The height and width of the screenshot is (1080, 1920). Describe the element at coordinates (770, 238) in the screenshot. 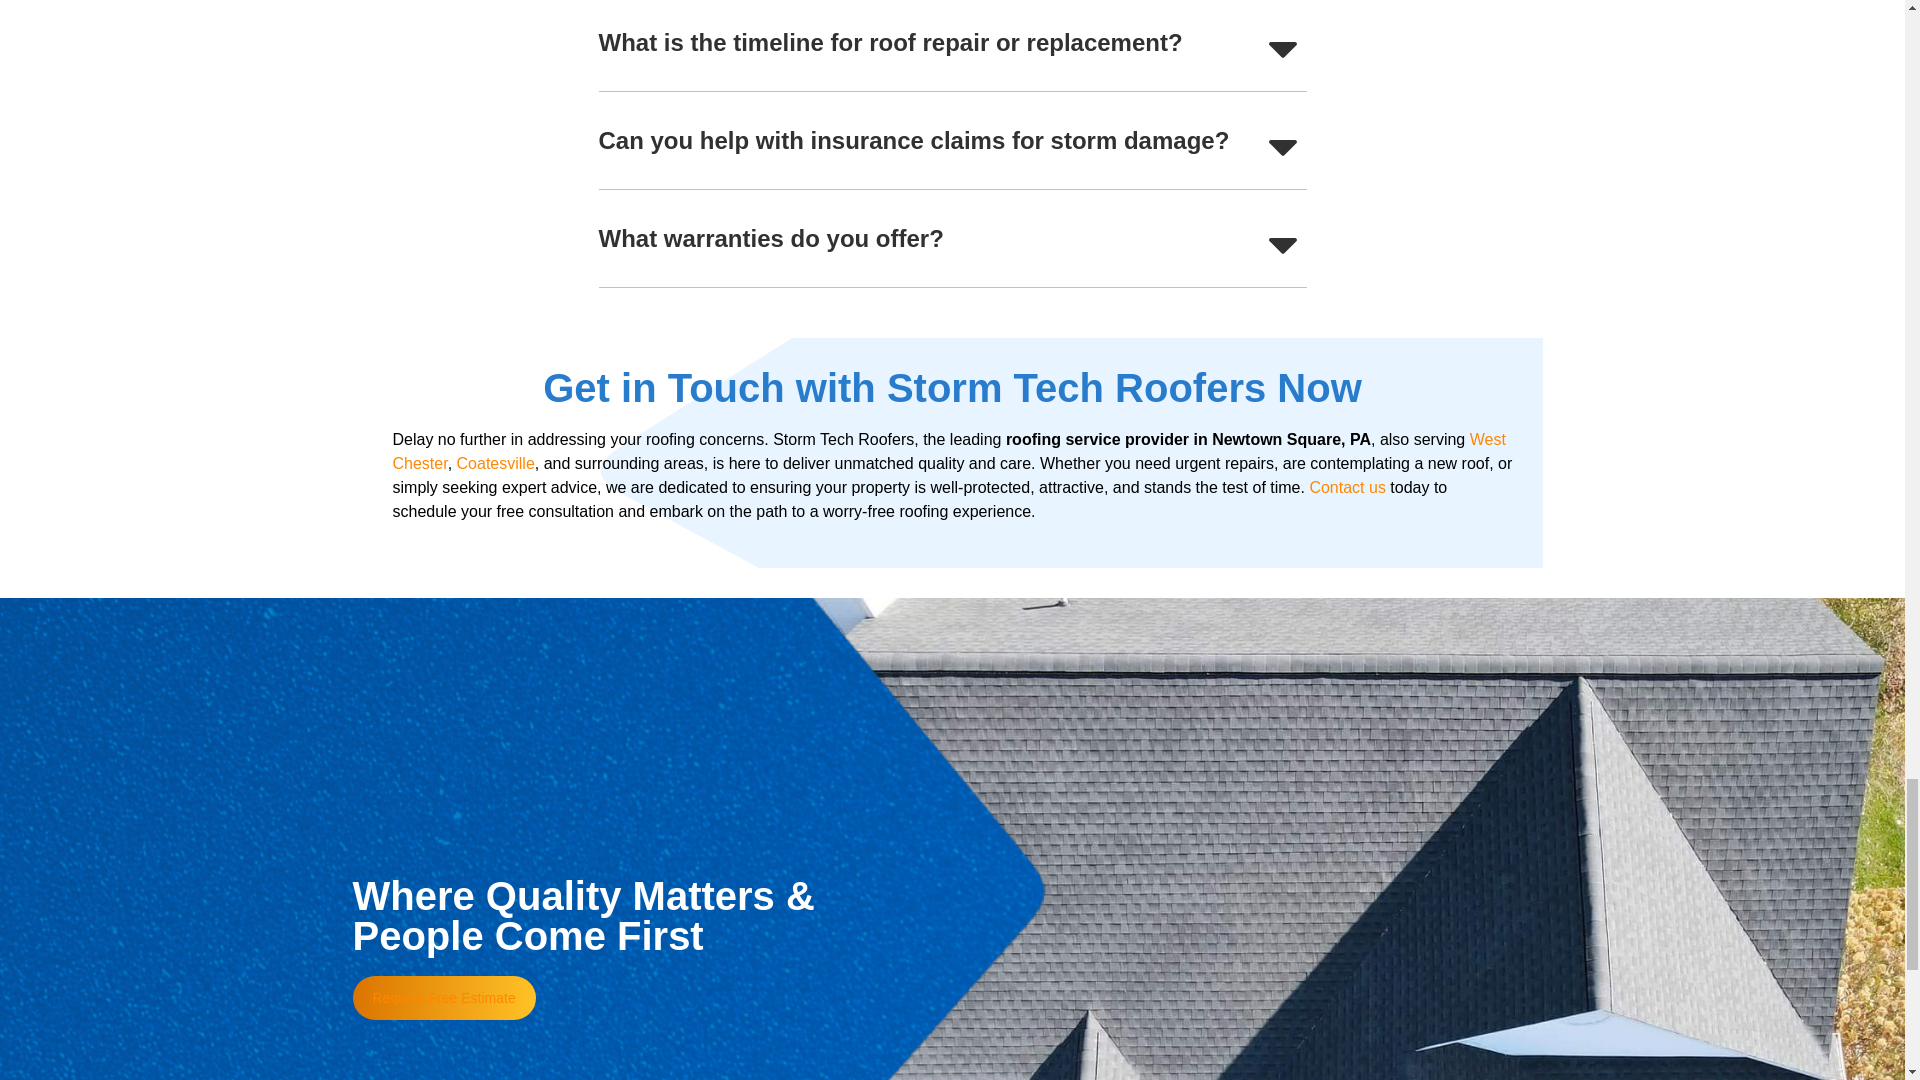

I see `What warranties do you offer?` at that location.